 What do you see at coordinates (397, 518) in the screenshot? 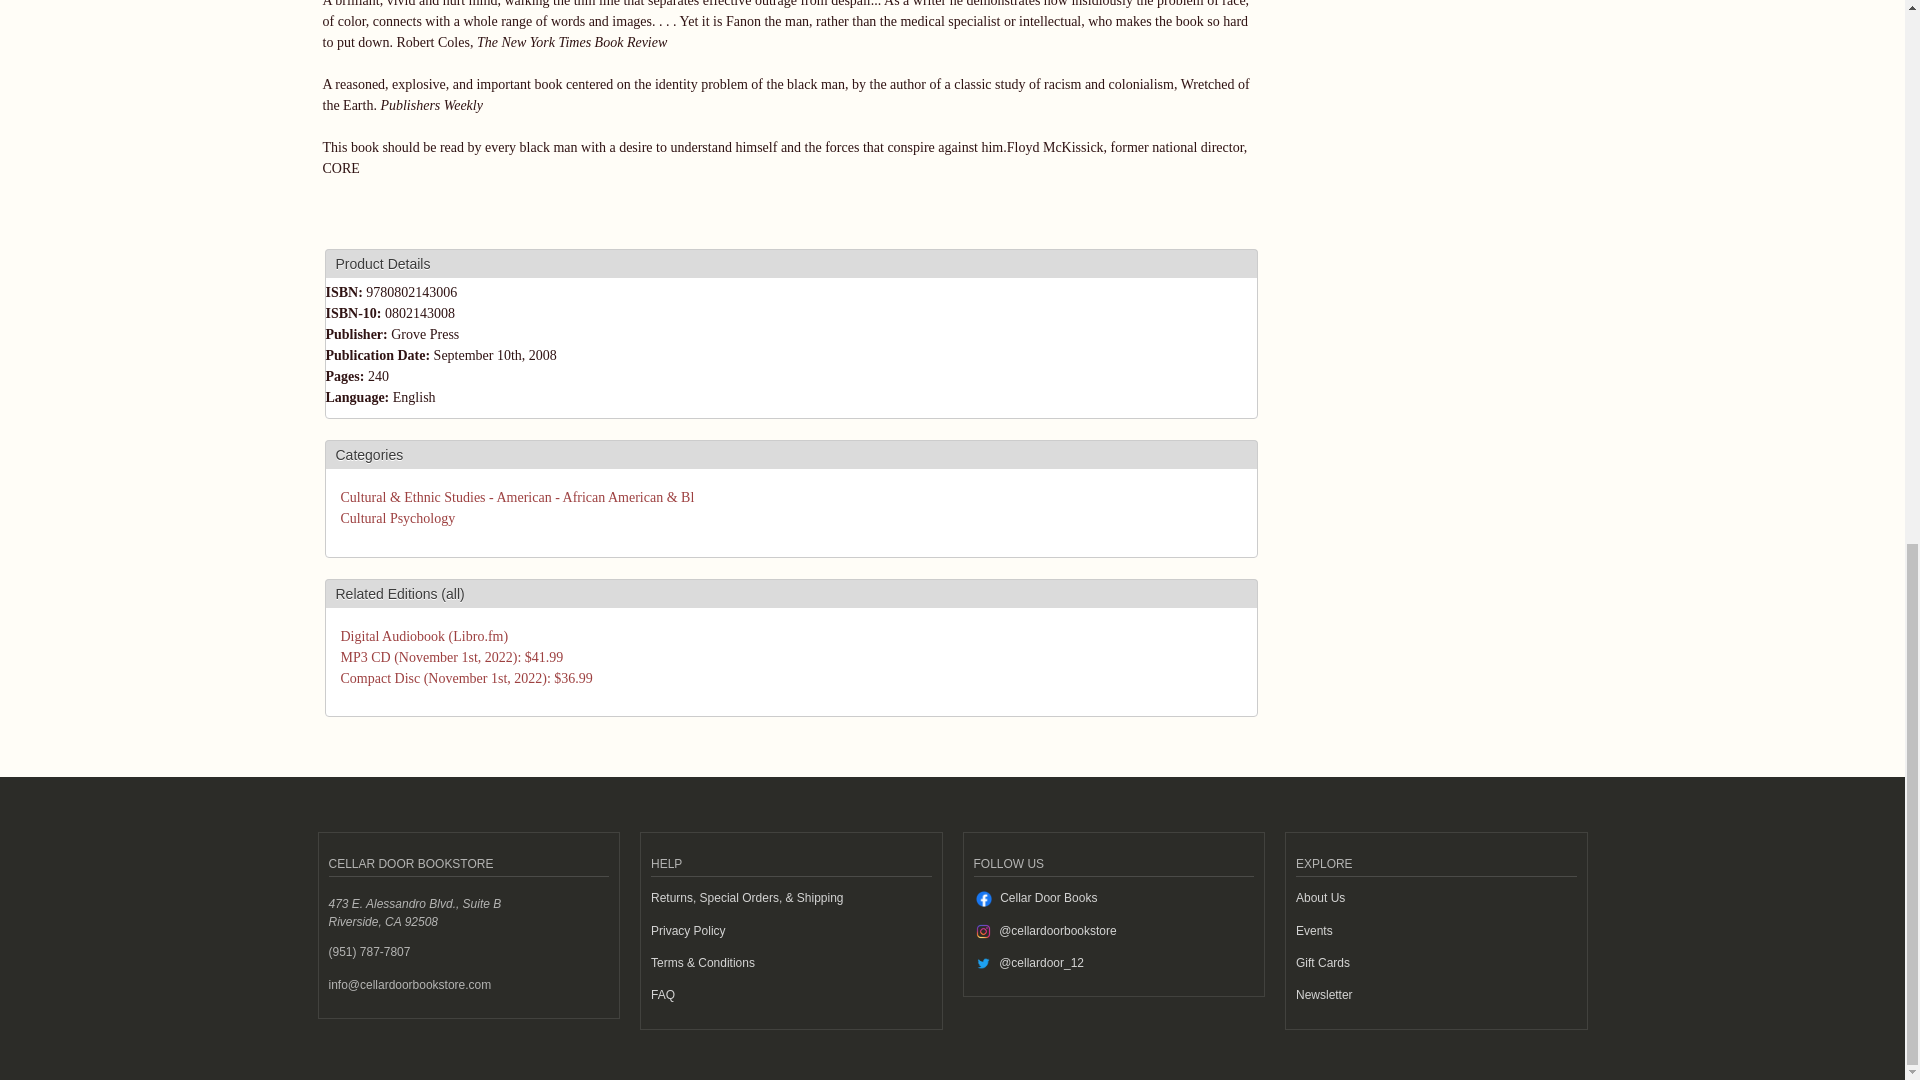
I see `Cultural Psychology` at bounding box center [397, 518].